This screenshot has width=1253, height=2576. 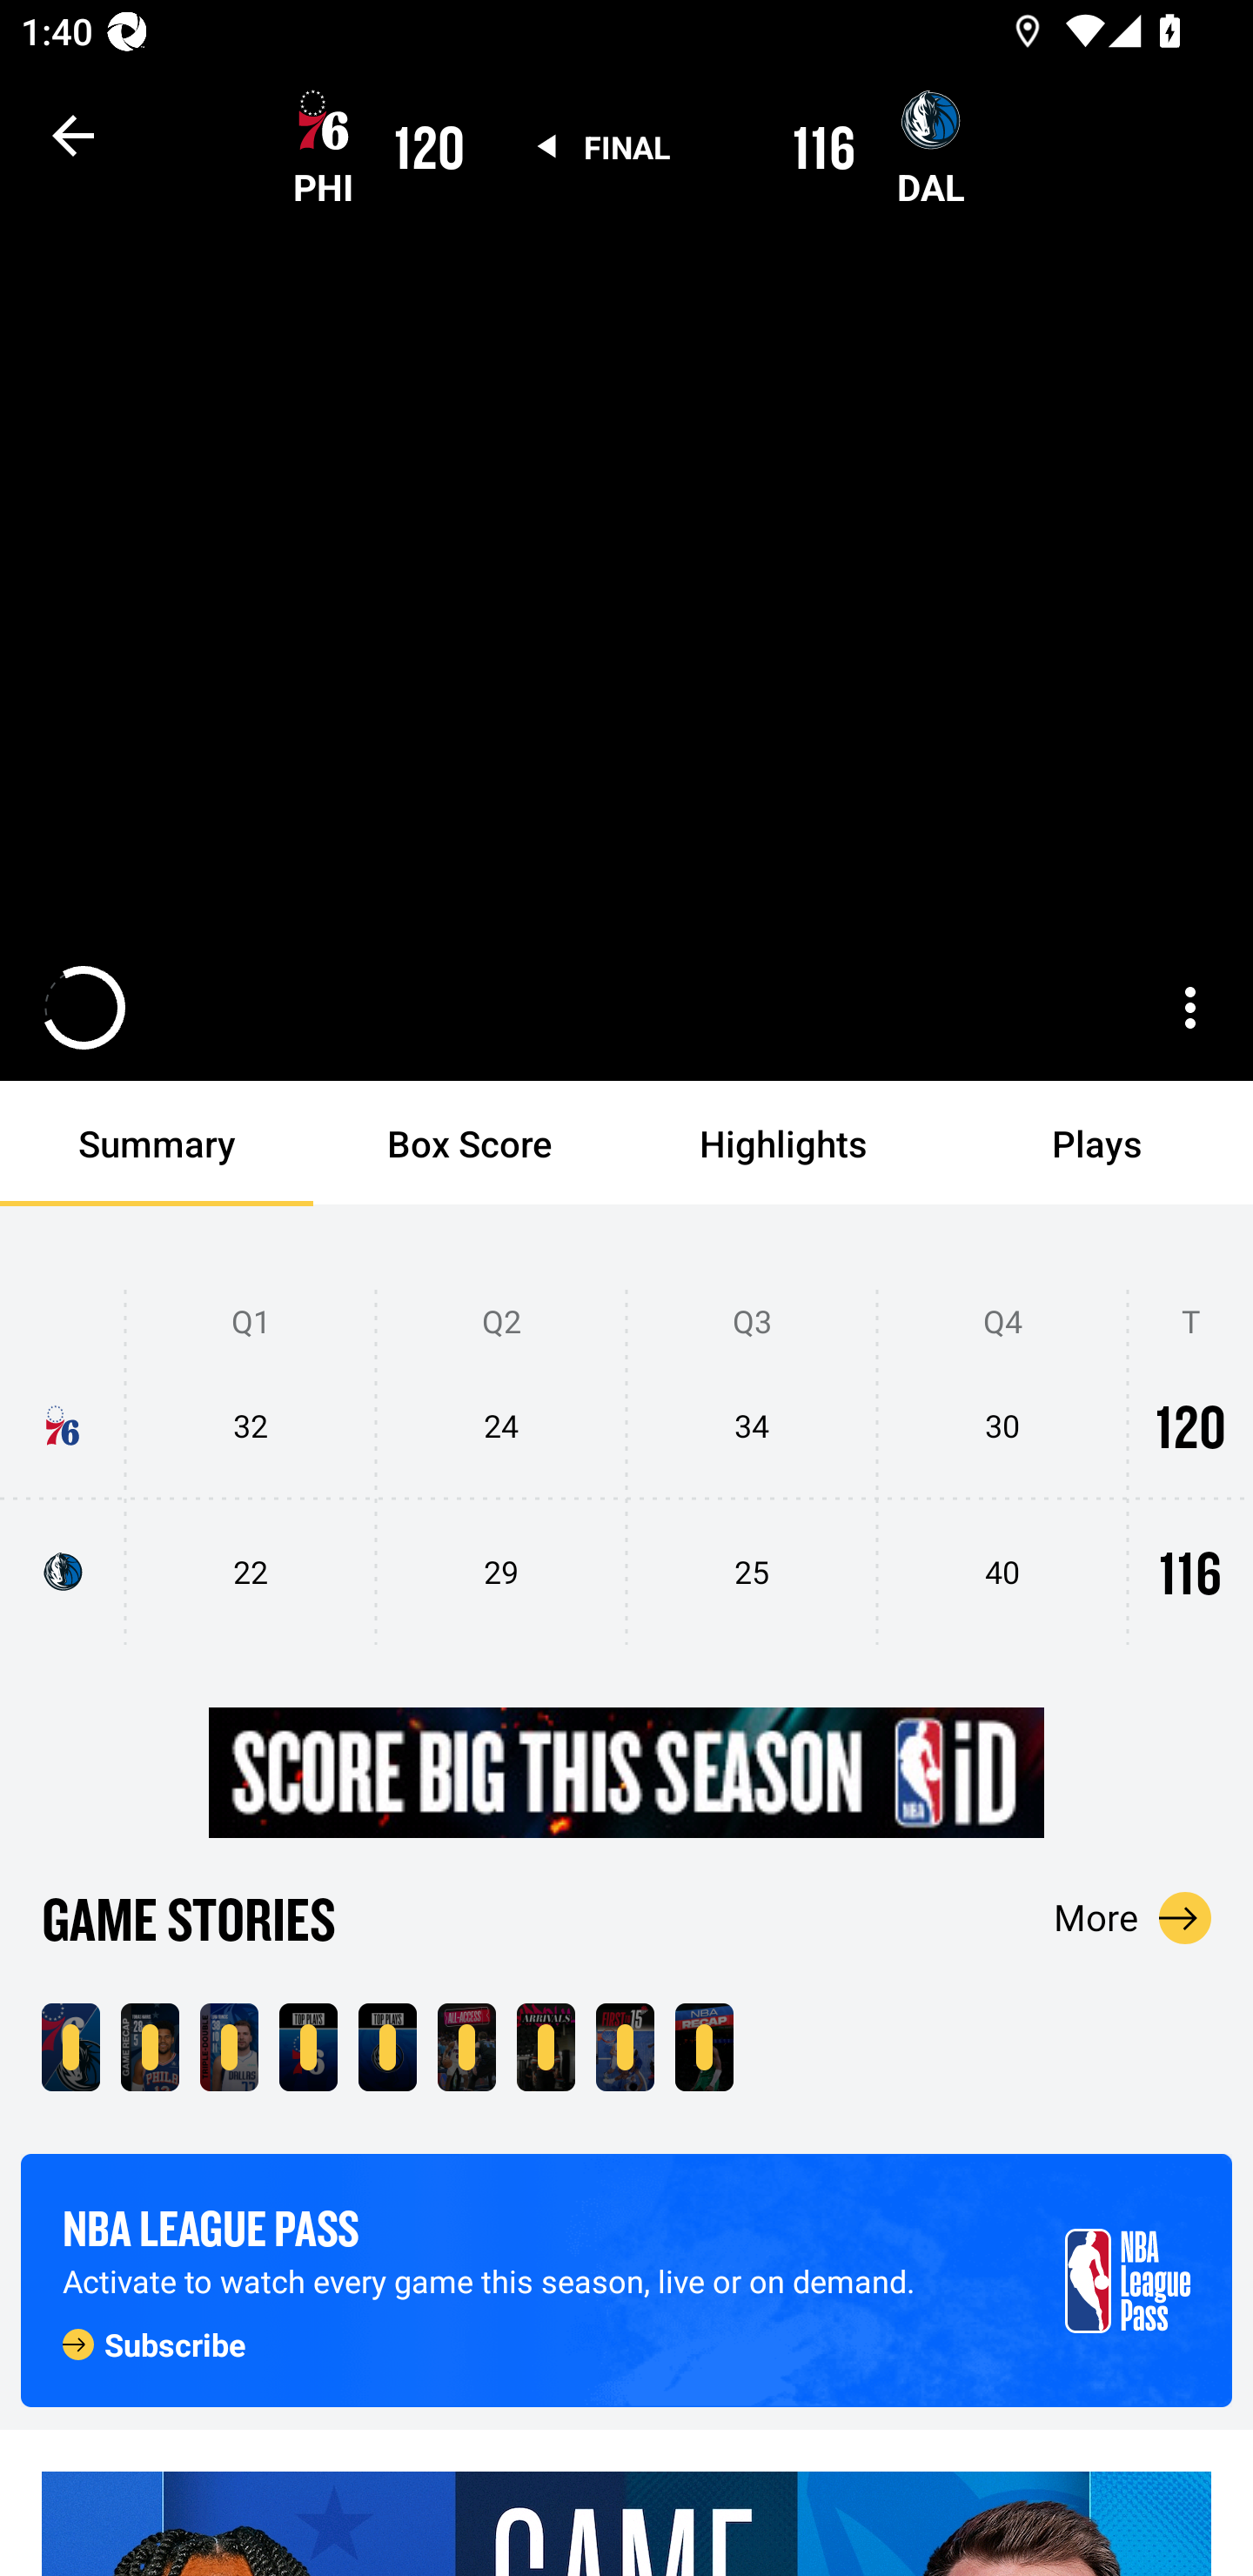 What do you see at coordinates (625, 2047) in the screenshot?
I see `First To 15, Mar. 3rd NEW` at bounding box center [625, 2047].